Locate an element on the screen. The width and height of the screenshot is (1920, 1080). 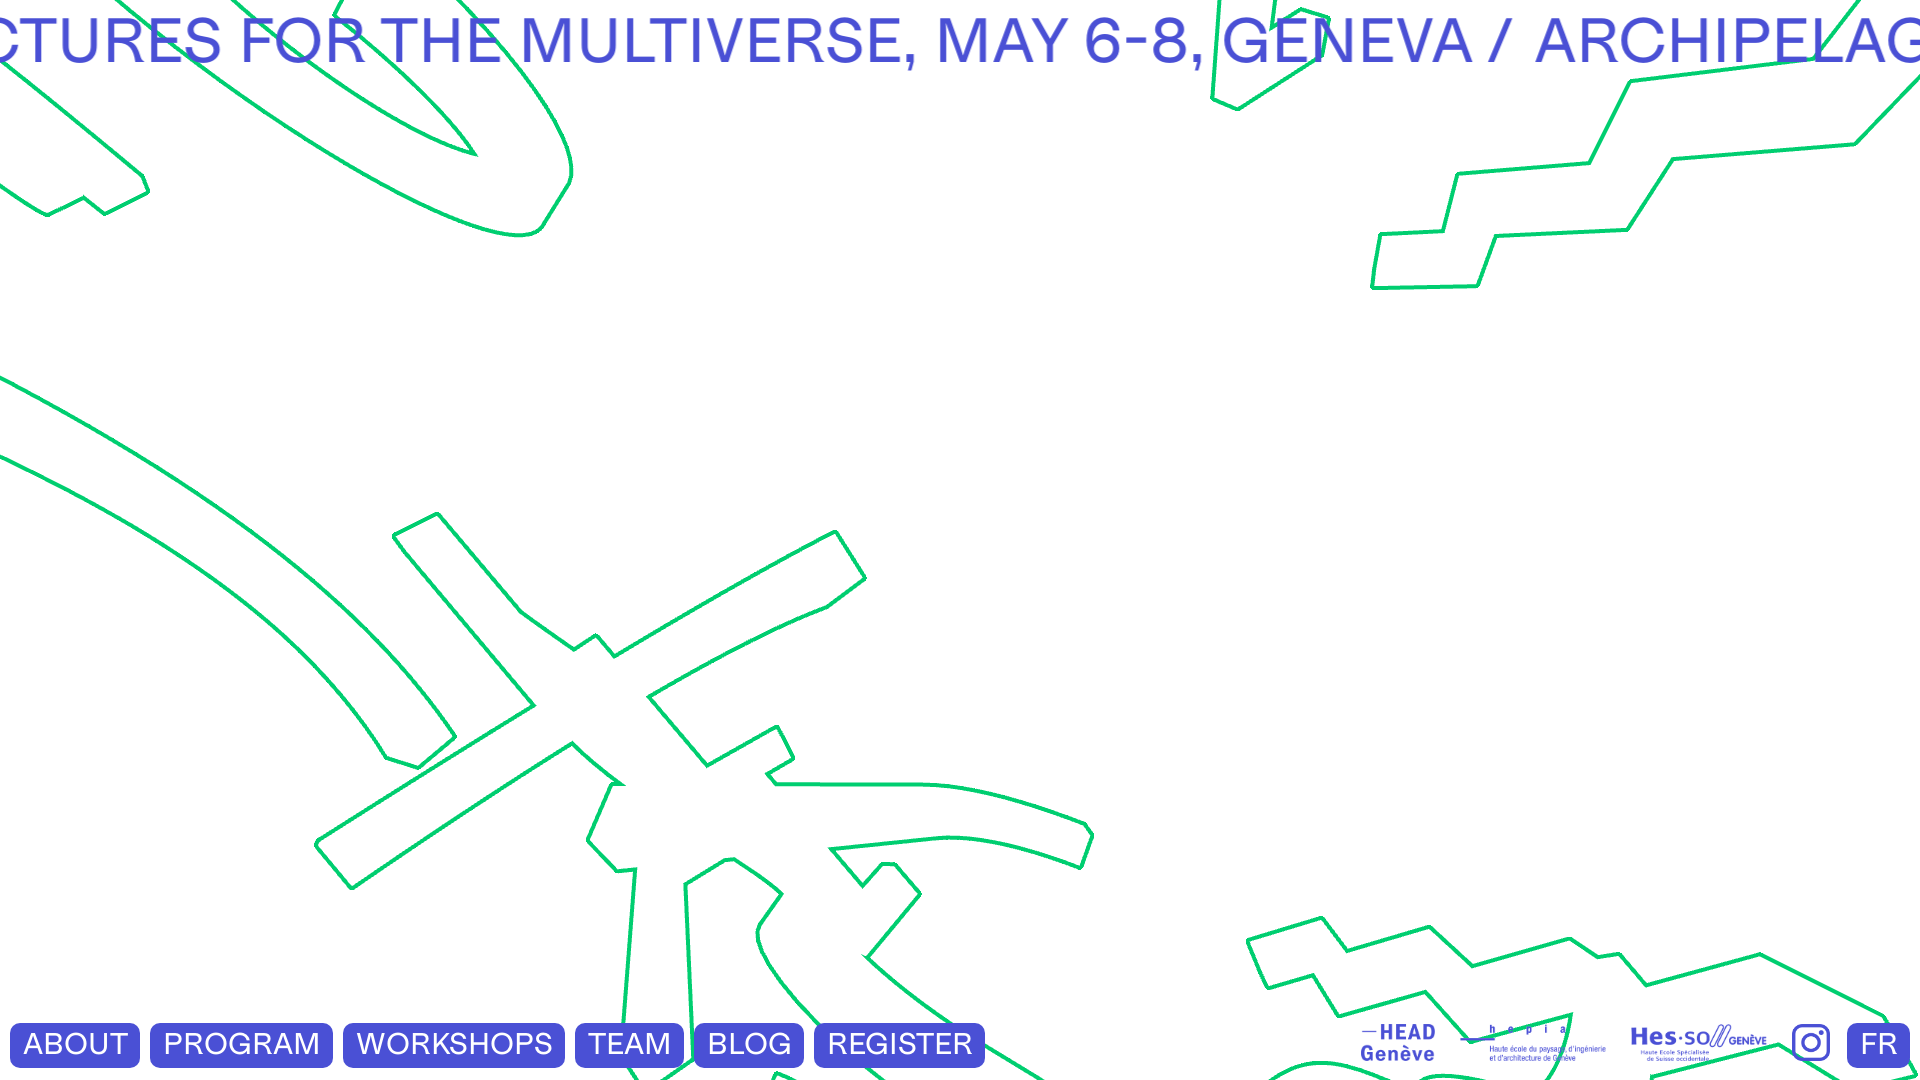
ABOUT is located at coordinates (75, 1044).